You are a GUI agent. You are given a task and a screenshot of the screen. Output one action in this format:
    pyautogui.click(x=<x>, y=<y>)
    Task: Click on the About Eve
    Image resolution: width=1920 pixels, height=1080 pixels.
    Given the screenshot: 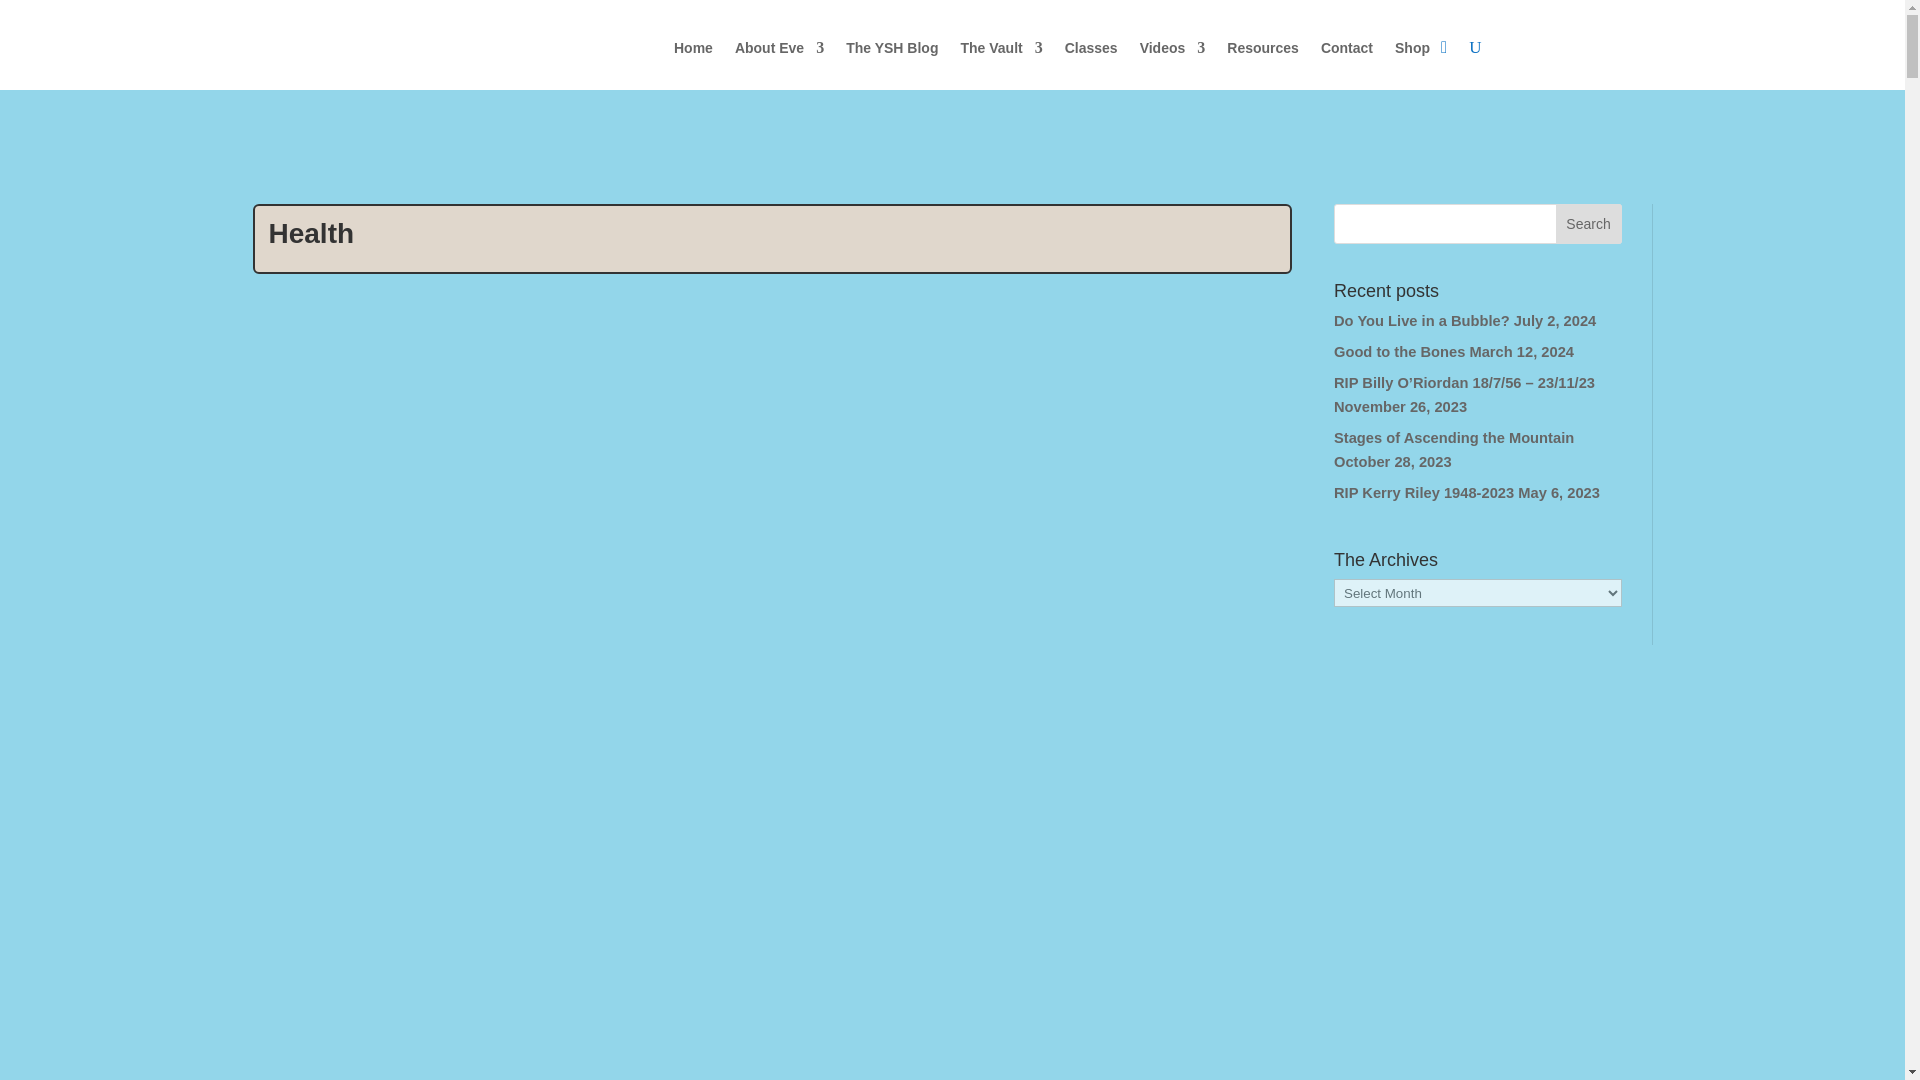 What is the action you would take?
    pyautogui.click(x=779, y=48)
    